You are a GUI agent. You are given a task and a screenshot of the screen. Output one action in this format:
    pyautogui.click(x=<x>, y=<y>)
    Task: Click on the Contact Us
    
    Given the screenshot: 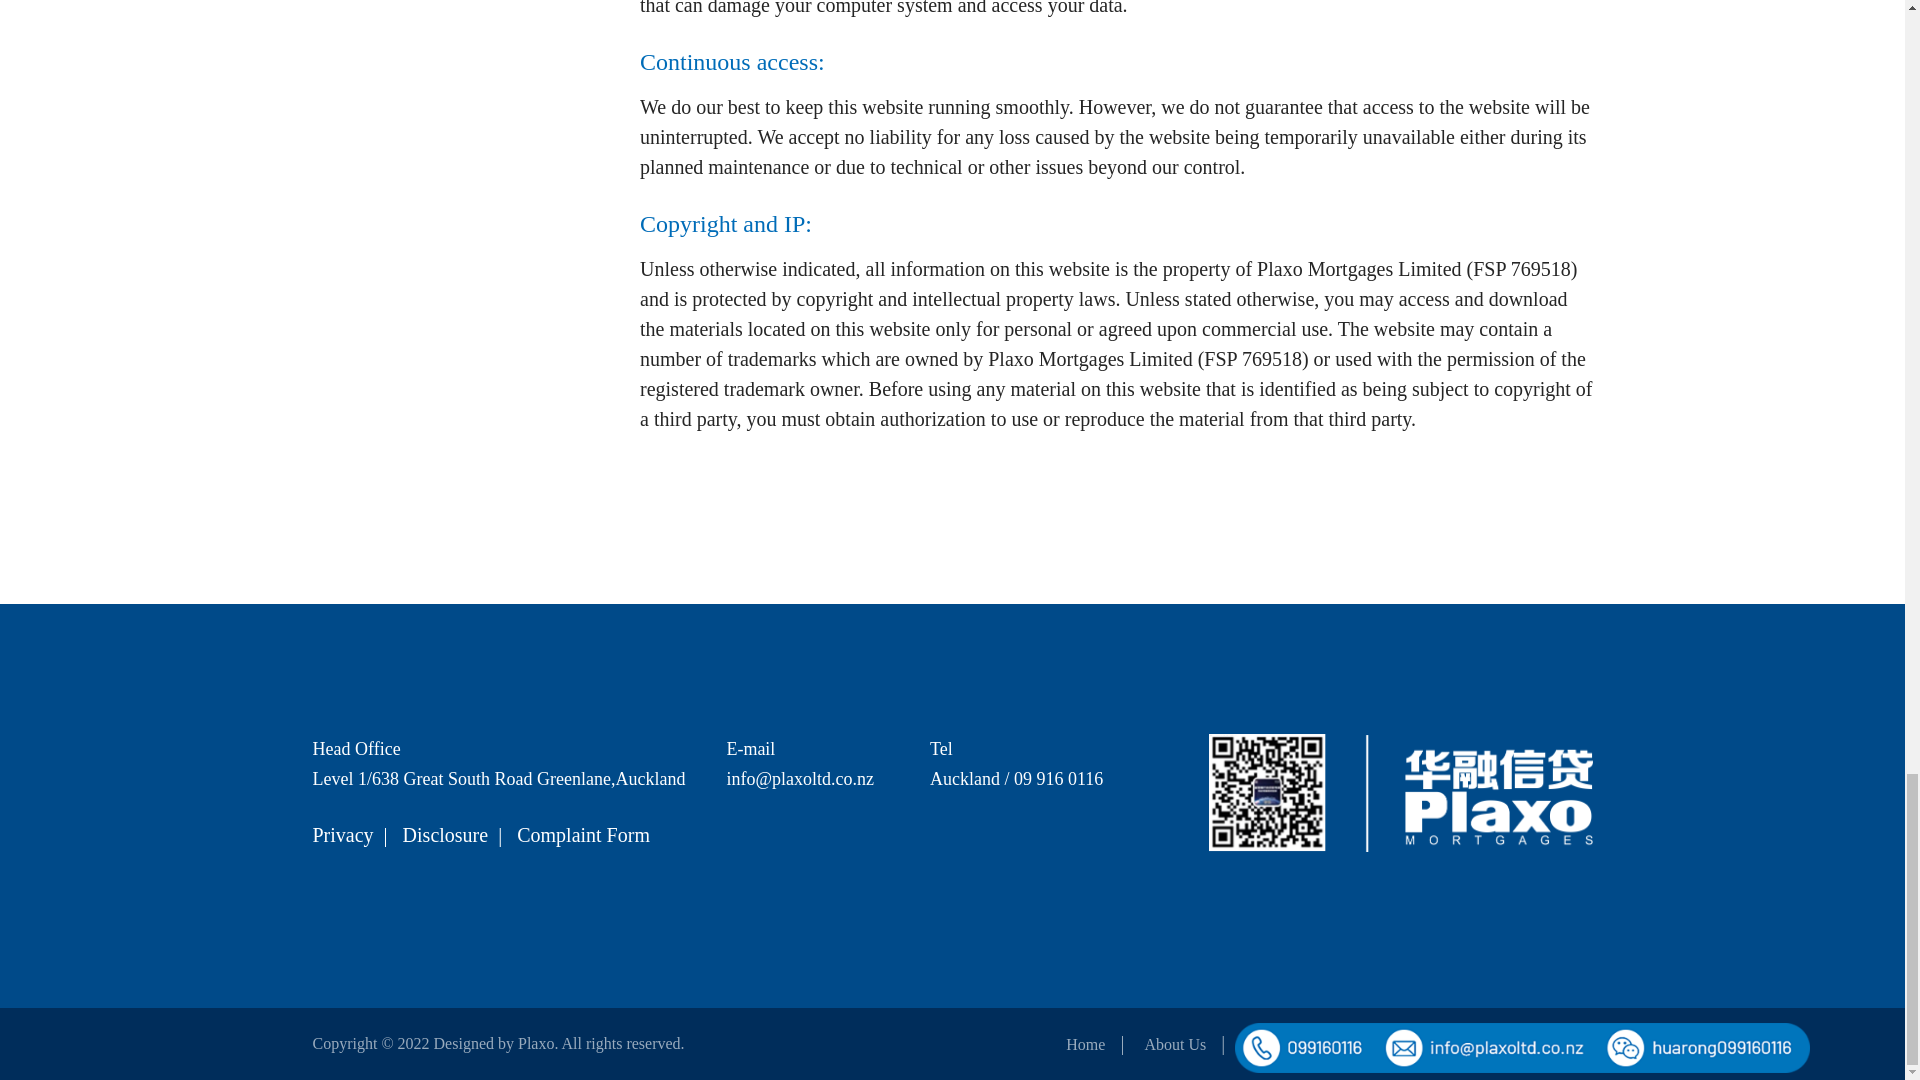 What is the action you would take?
    pyautogui.click(x=1374, y=1044)
    